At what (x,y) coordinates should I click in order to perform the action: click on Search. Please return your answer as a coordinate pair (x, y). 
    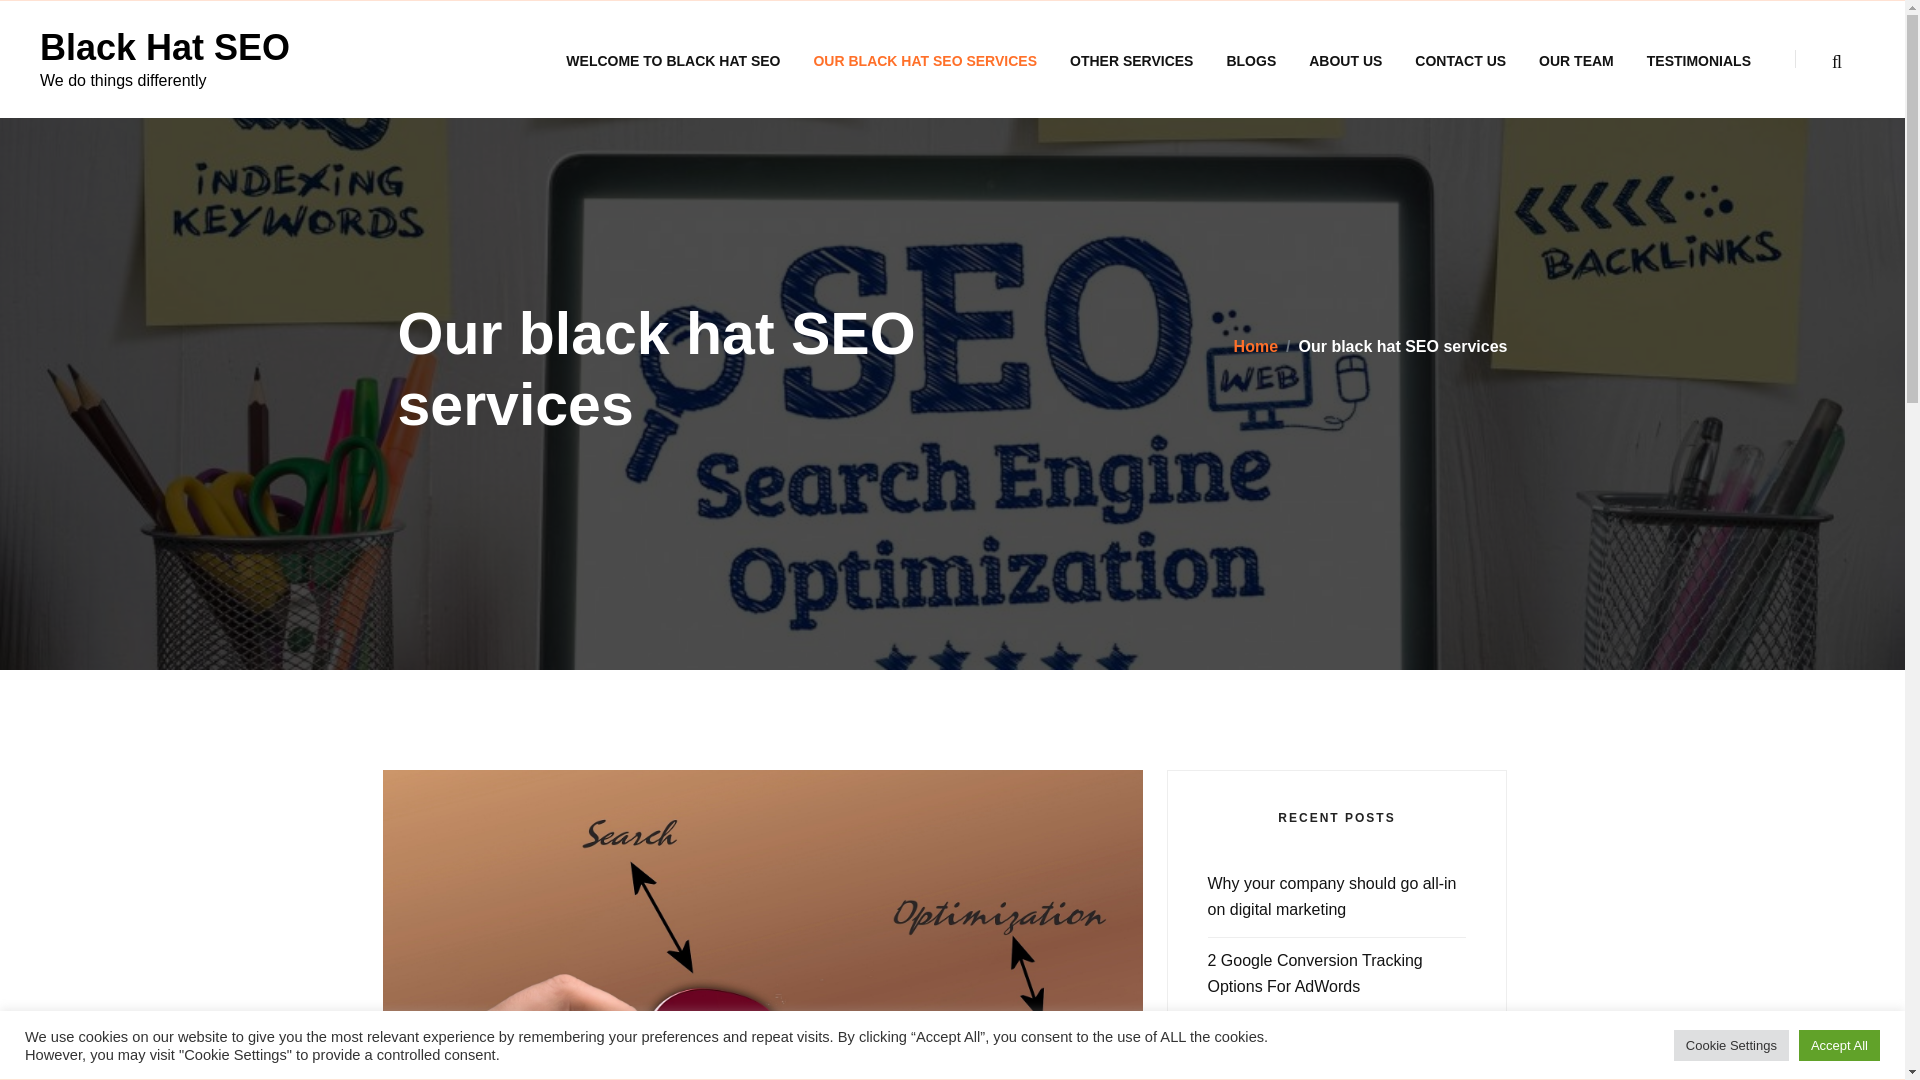
    Looking at the image, I should click on (1431, 536).